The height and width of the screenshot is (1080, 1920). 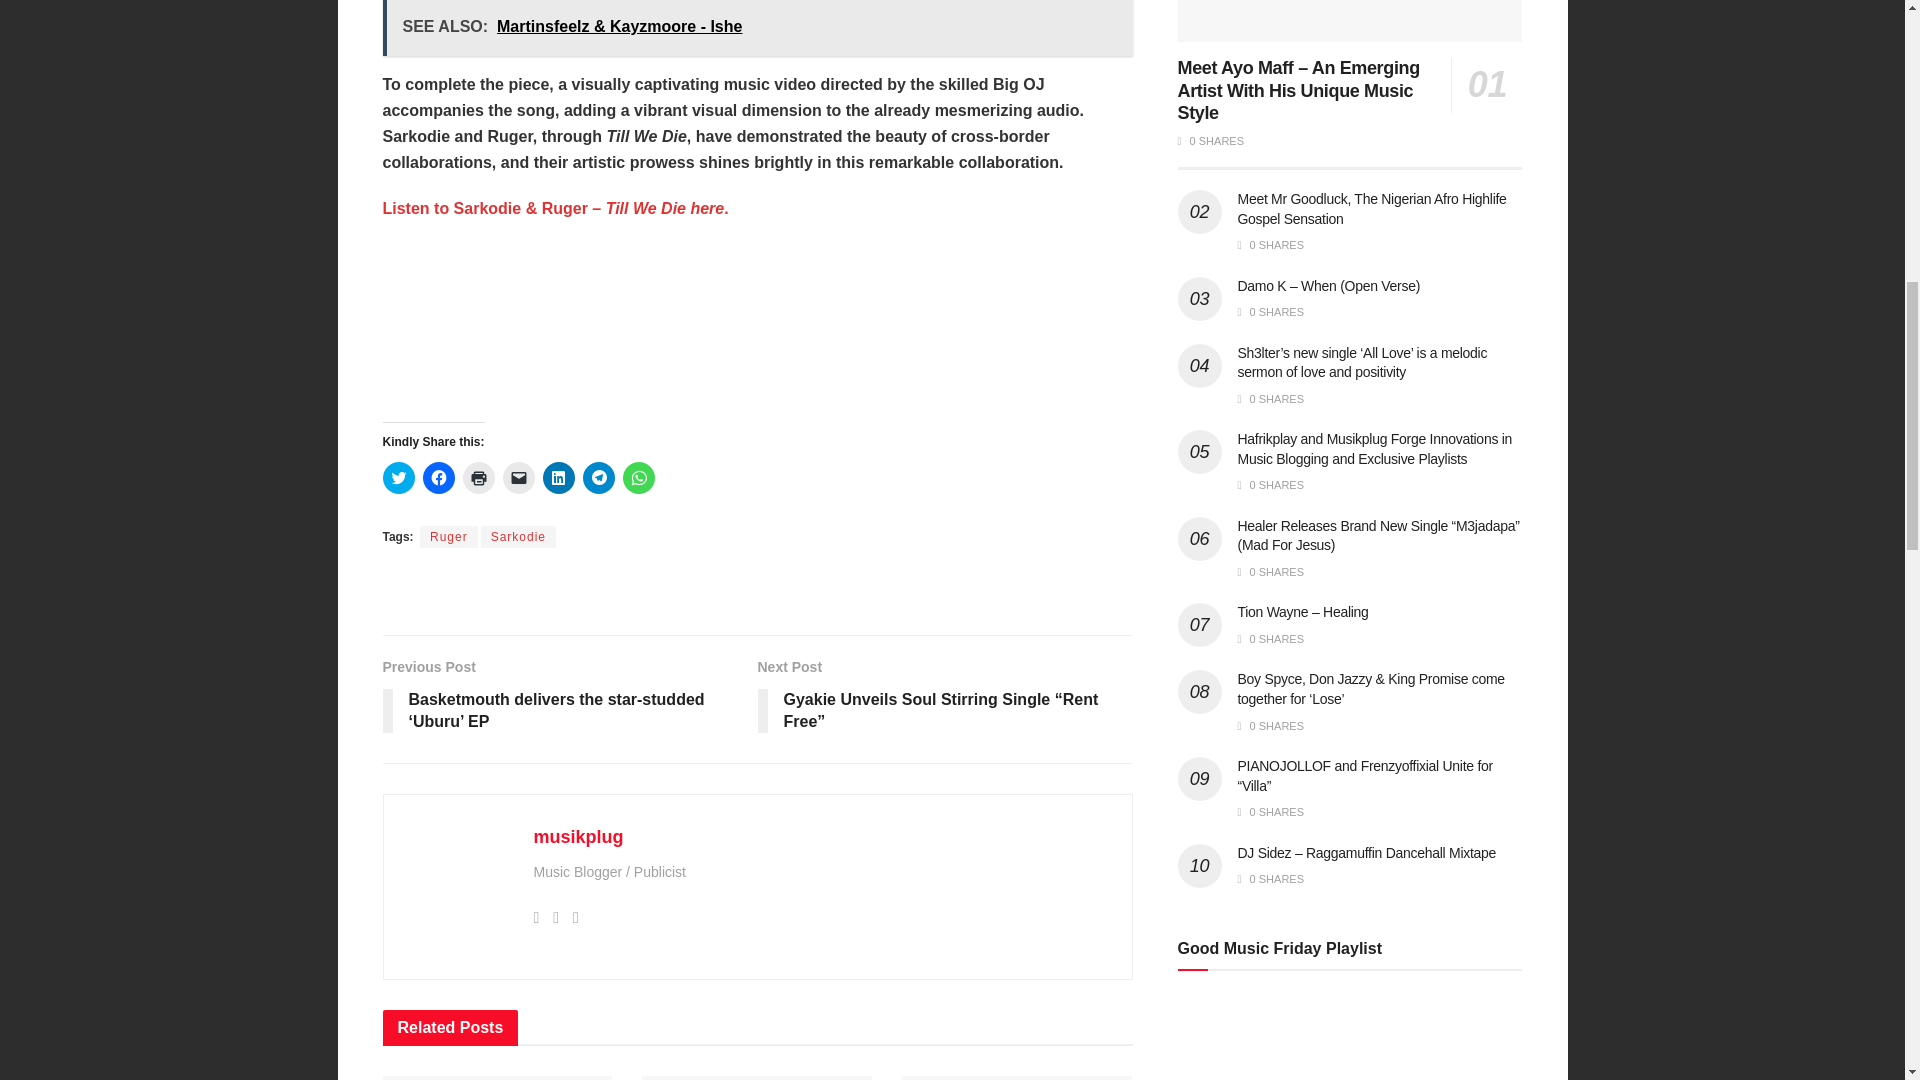 What do you see at coordinates (517, 478) in the screenshot?
I see `Click to email a link to a friend` at bounding box center [517, 478].